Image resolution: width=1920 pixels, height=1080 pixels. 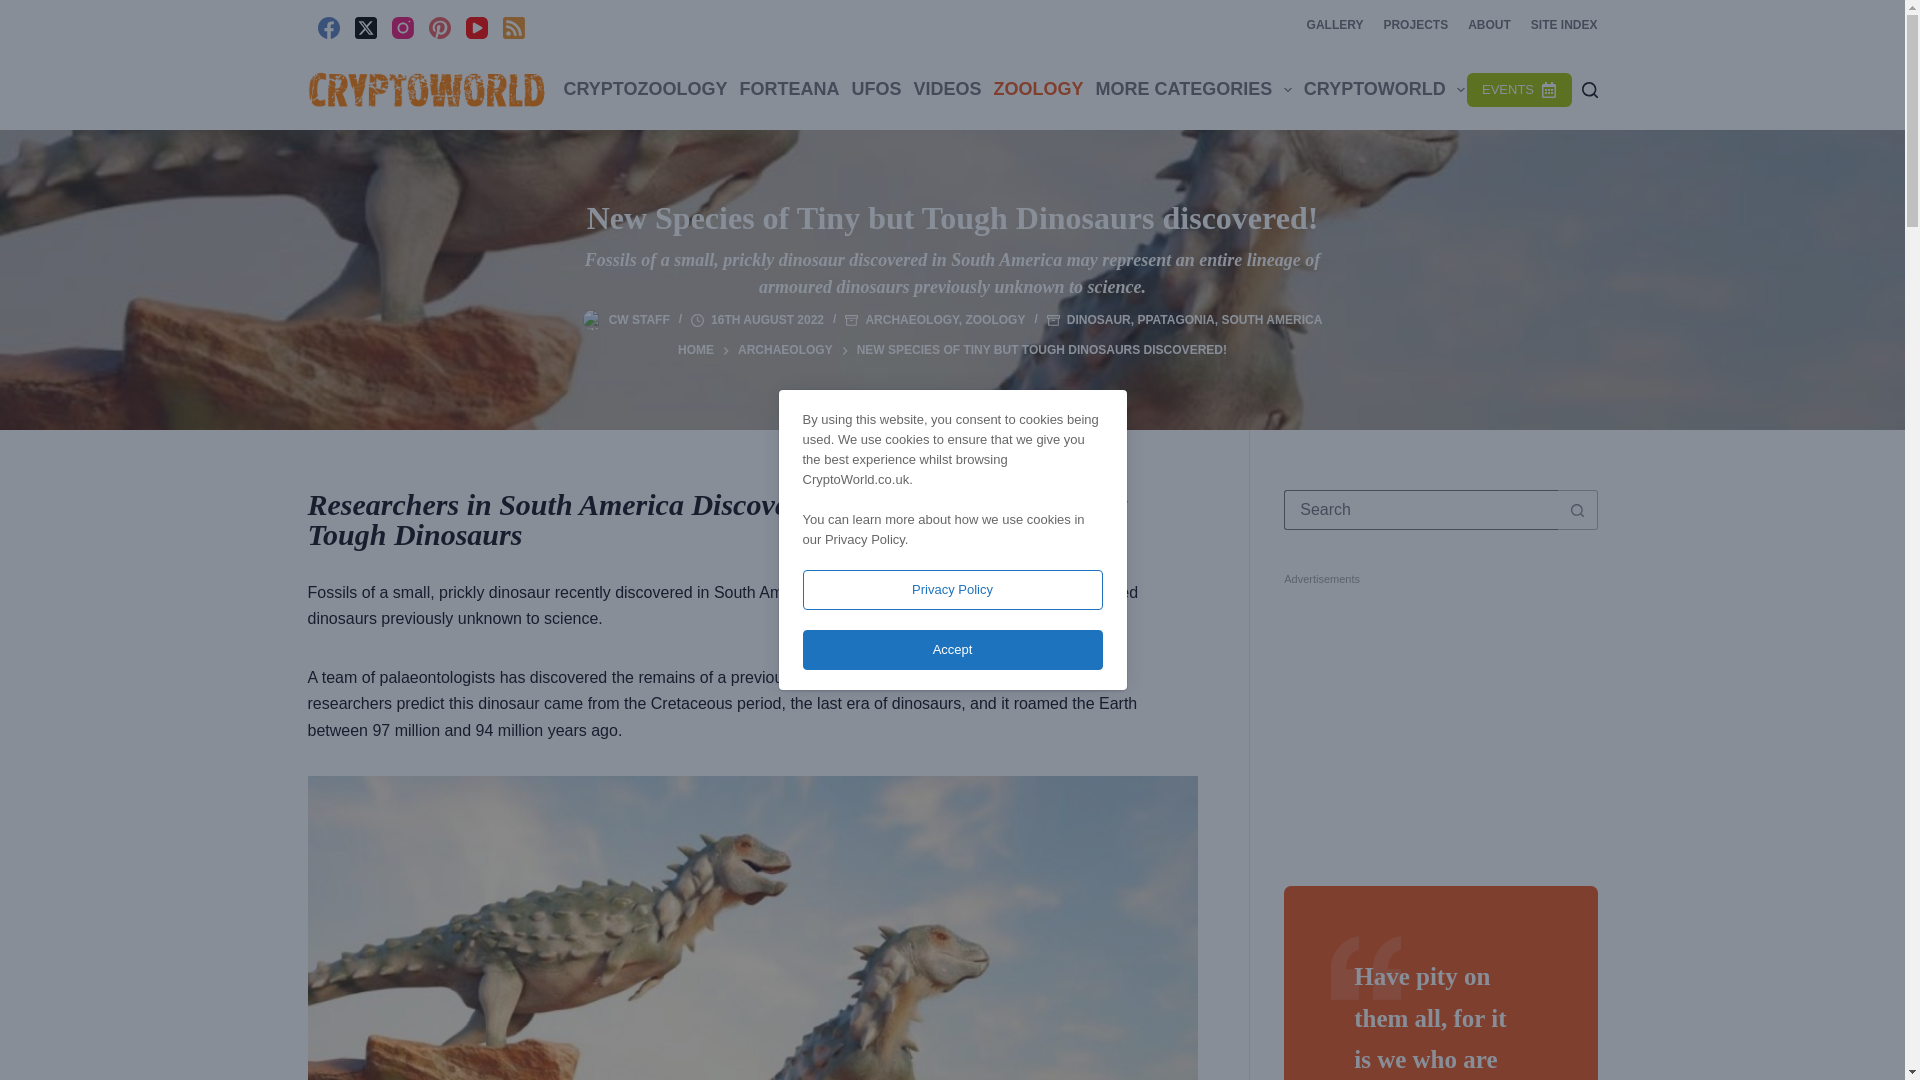 What do you see at coordinates (952, 217) in the screenshot?
I see `New Species of Tiny but Tough Dinosaurs discovered!` at bounding box center [952, 217].